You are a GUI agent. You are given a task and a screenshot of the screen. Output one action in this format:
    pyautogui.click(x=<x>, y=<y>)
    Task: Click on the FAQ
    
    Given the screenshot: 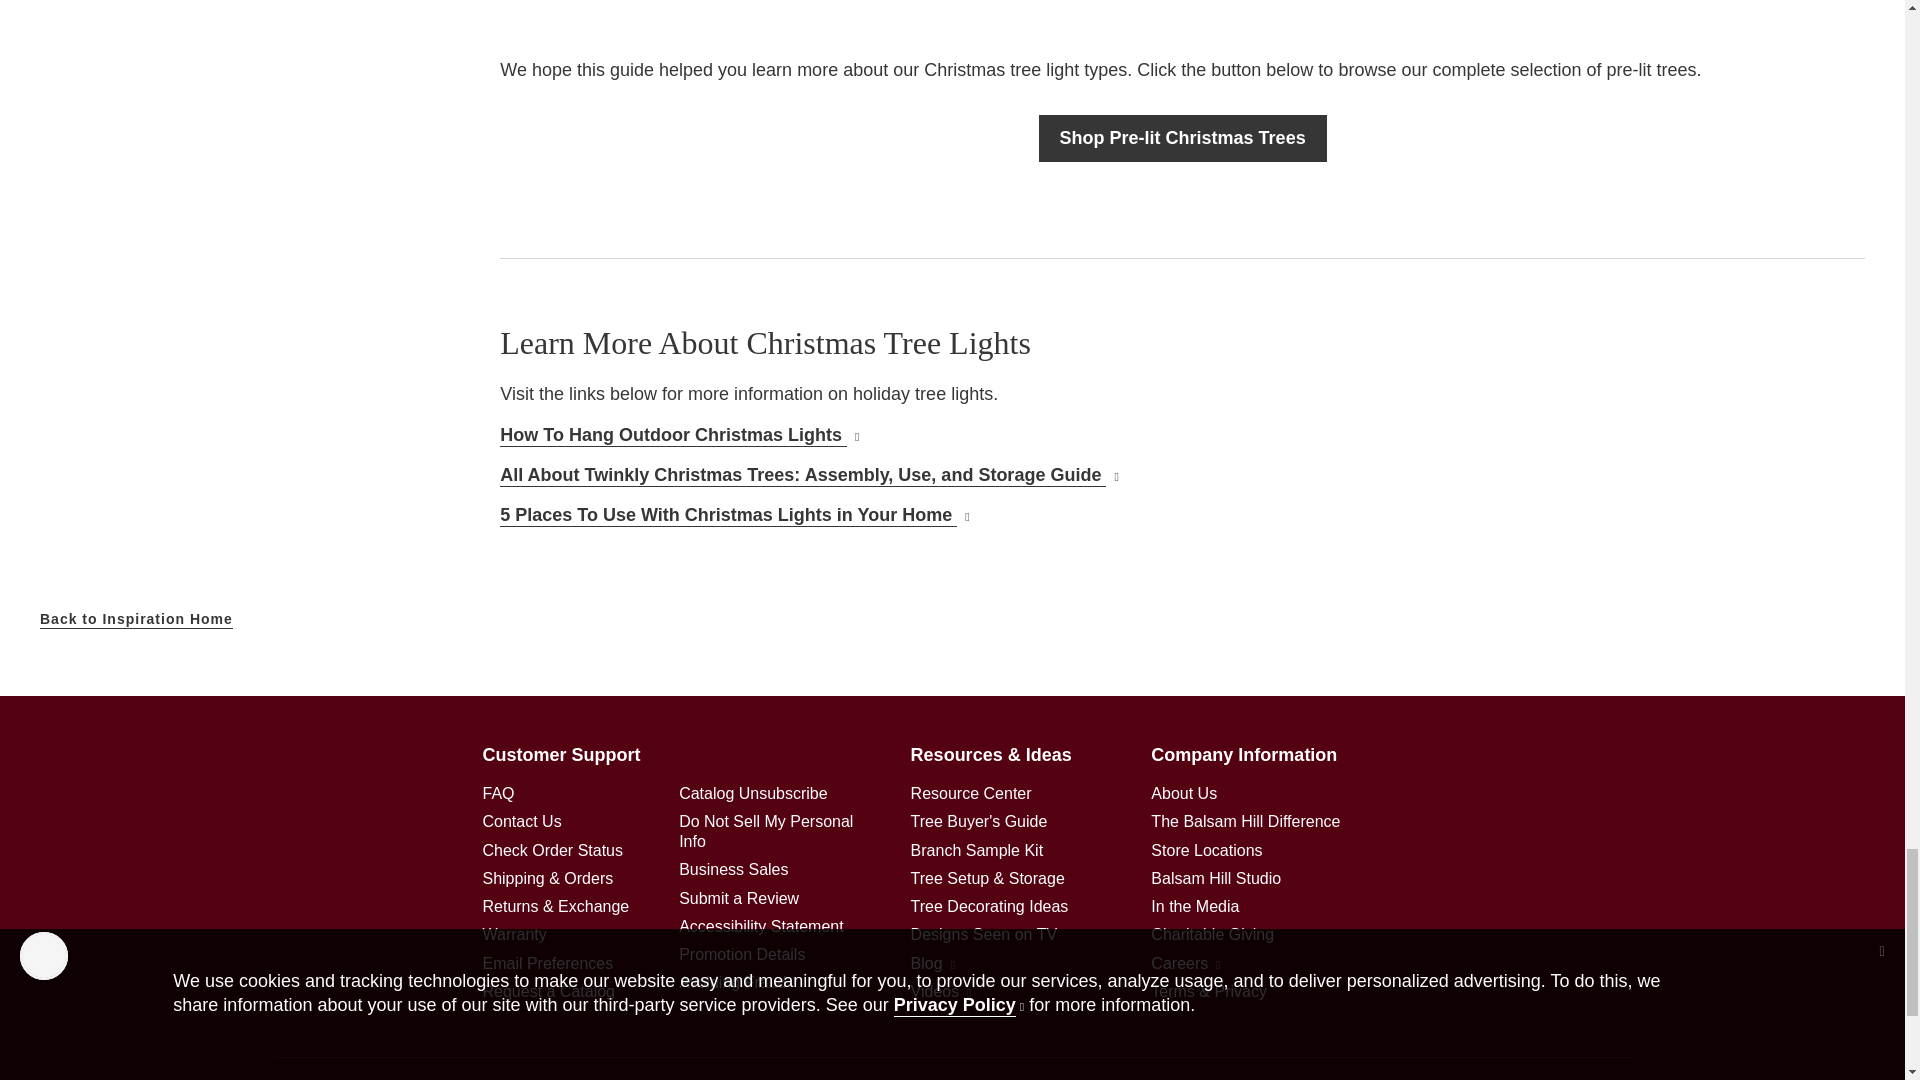 What is the action you would take?
    pyautogui.click(x=498, y=794)
    